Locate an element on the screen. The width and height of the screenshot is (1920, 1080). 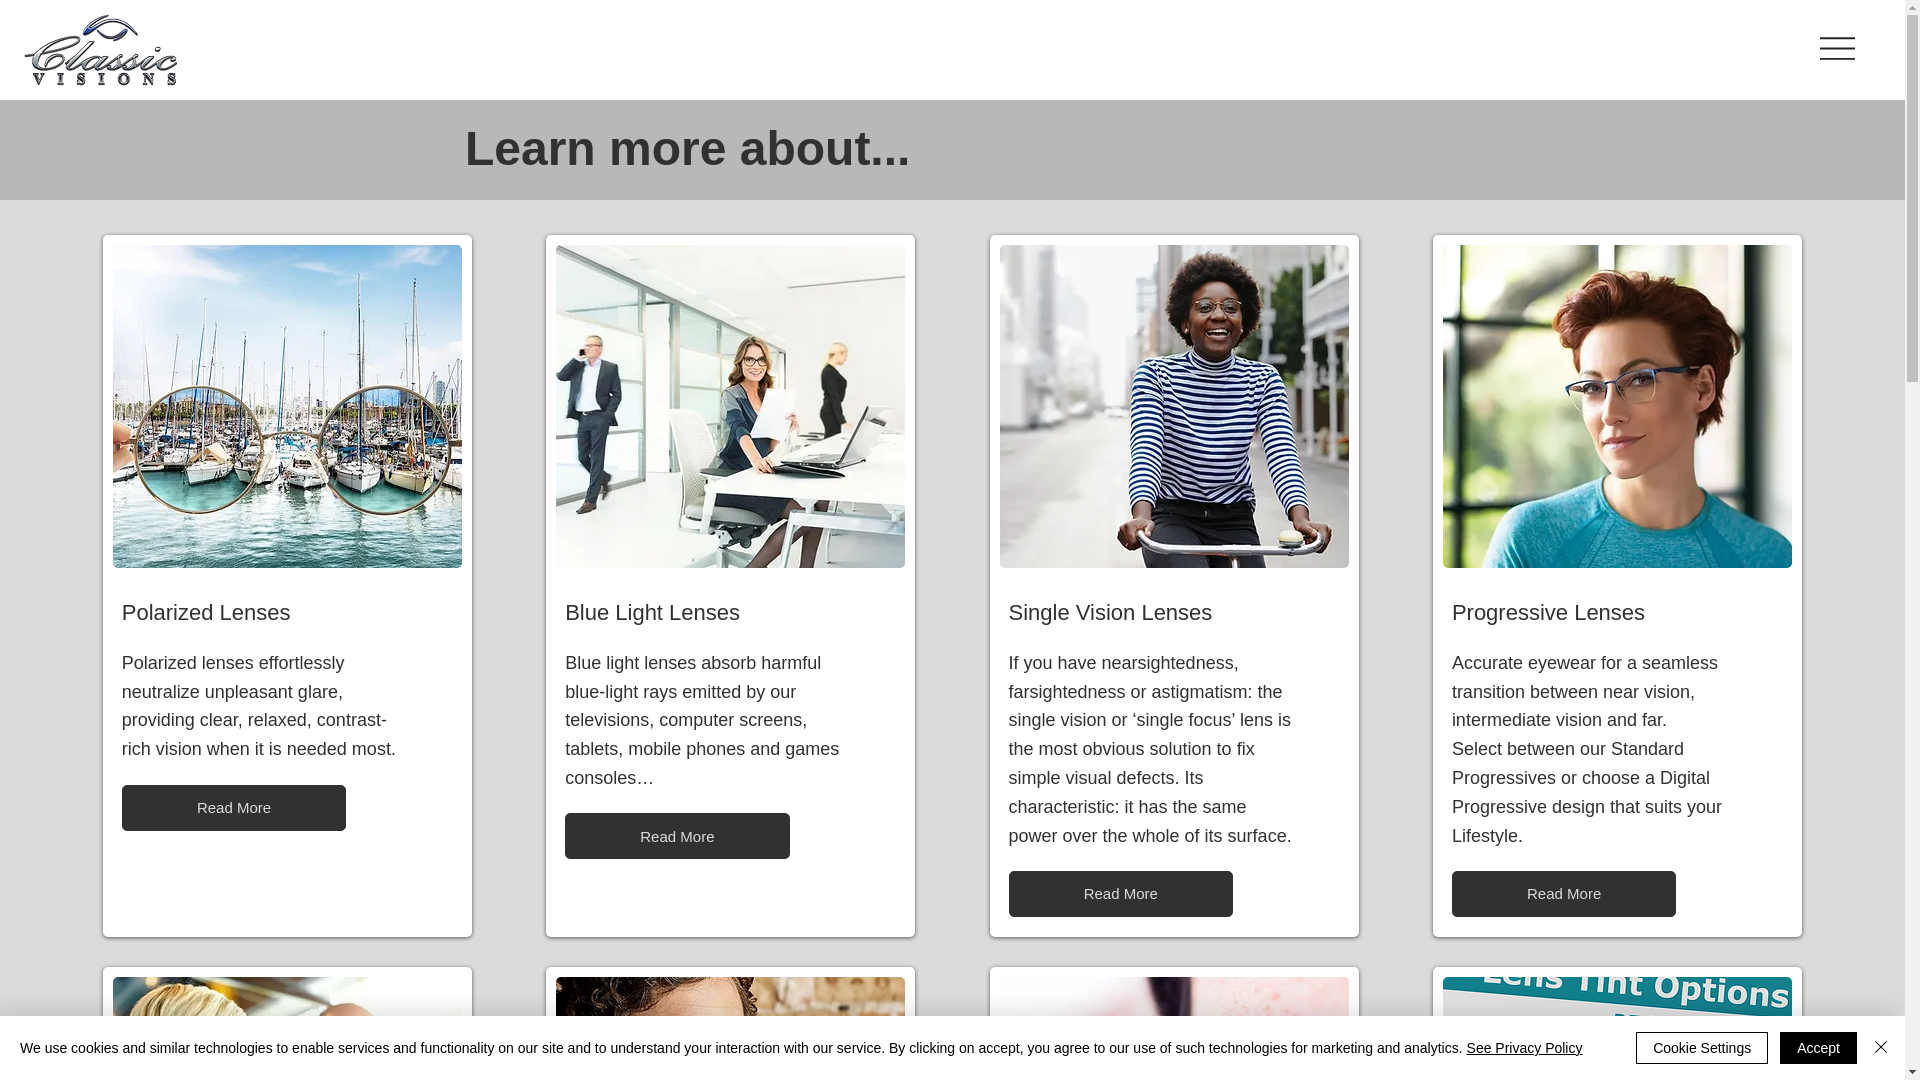
Read More is located at coordinates (234, 807).